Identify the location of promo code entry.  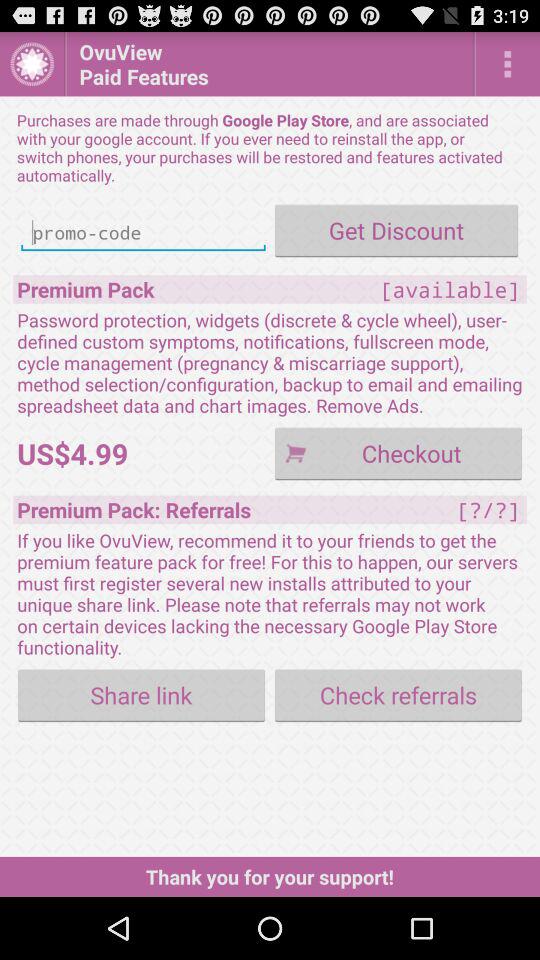
(143, 232).